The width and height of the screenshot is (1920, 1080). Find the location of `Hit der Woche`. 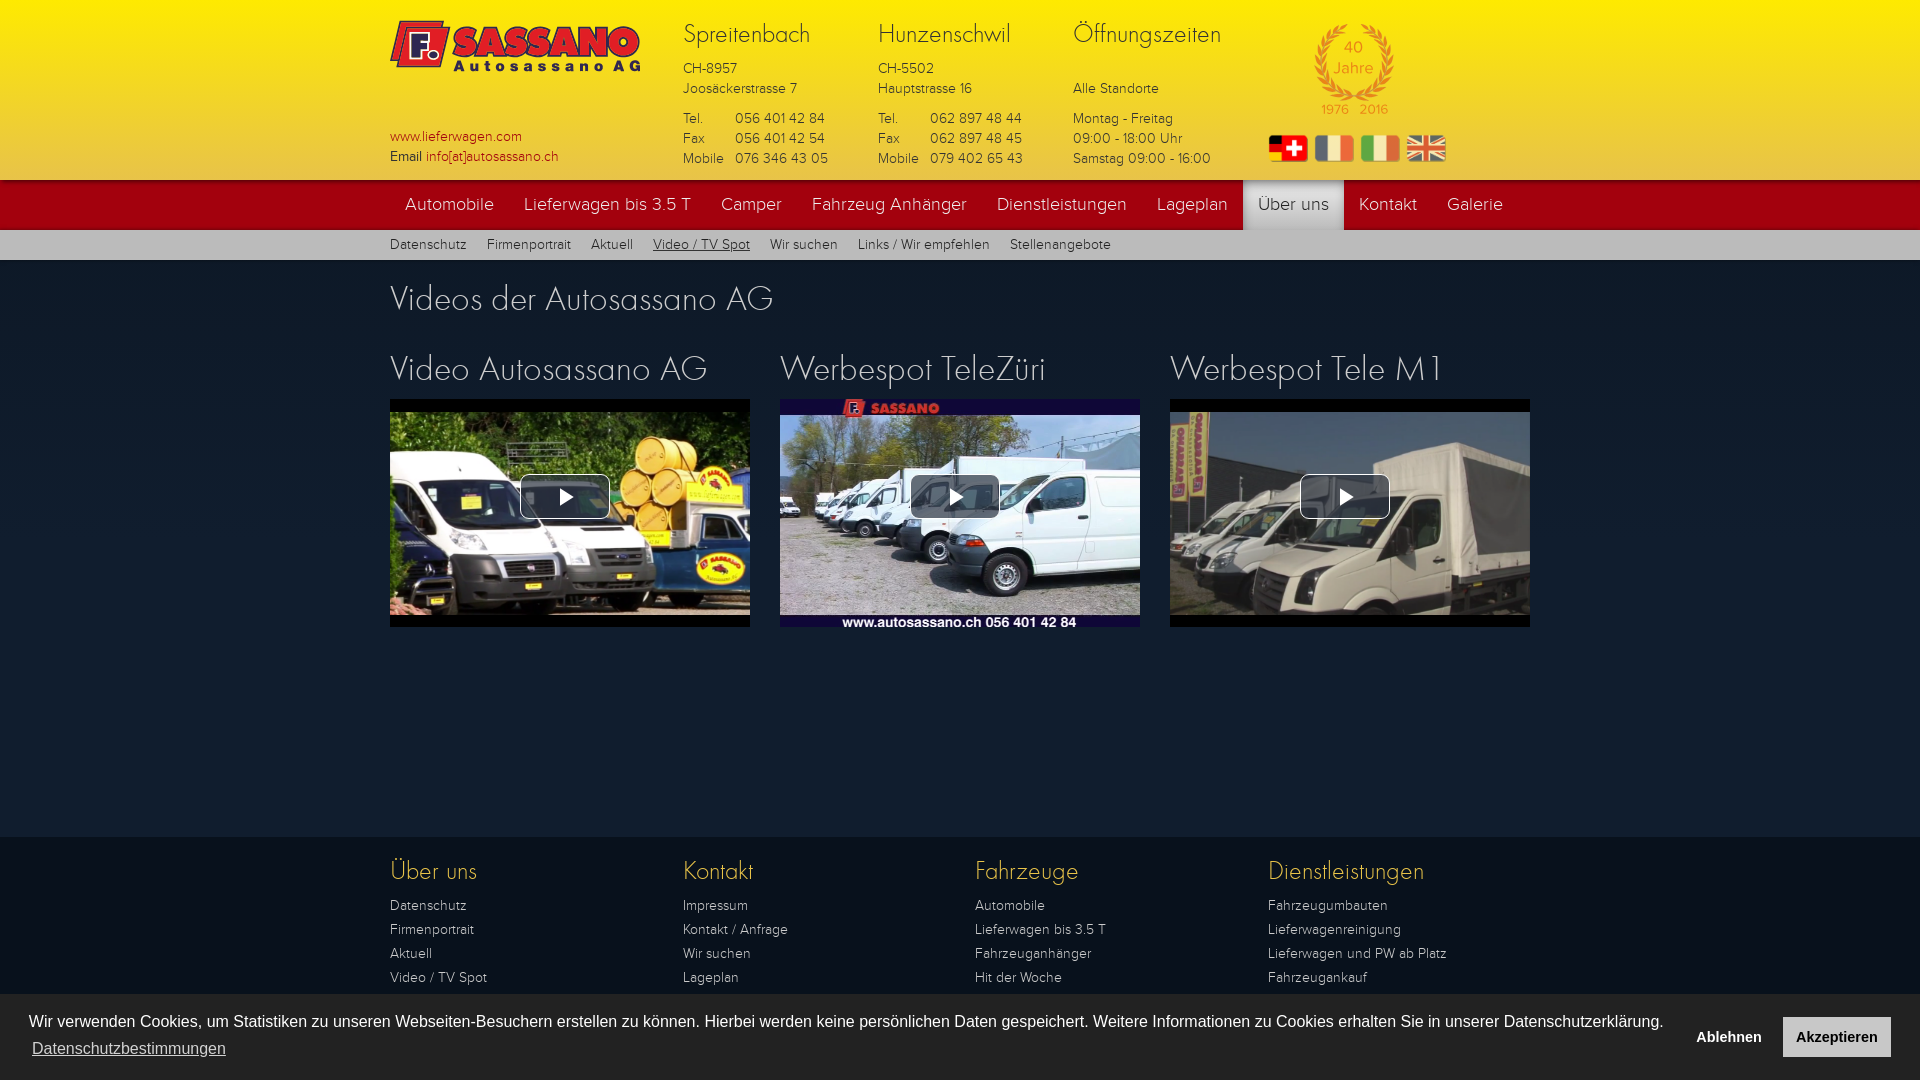

Hit der Woche is located at coordinates (1018, 978).